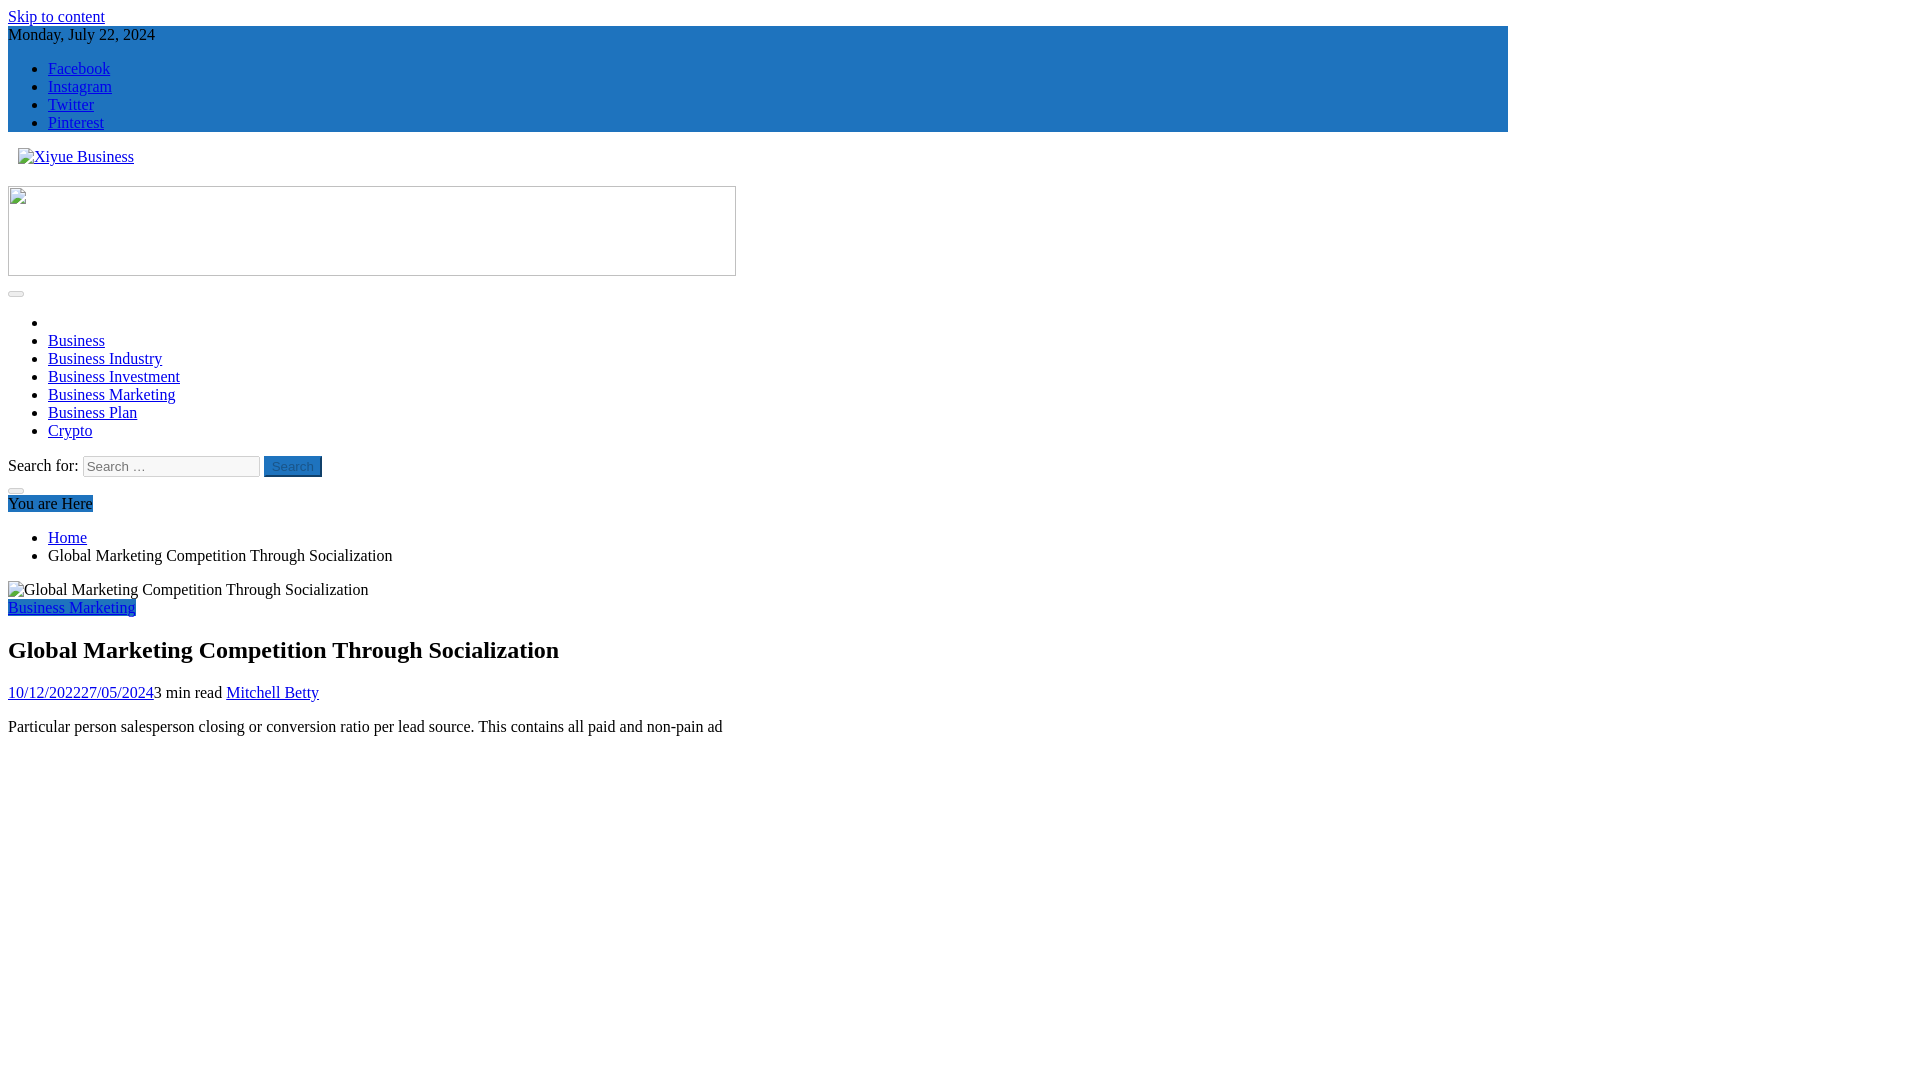 Image resolution: width=1920 pixels, height=1080 pixels. I want to click on Pinterest, so click(76, 122).